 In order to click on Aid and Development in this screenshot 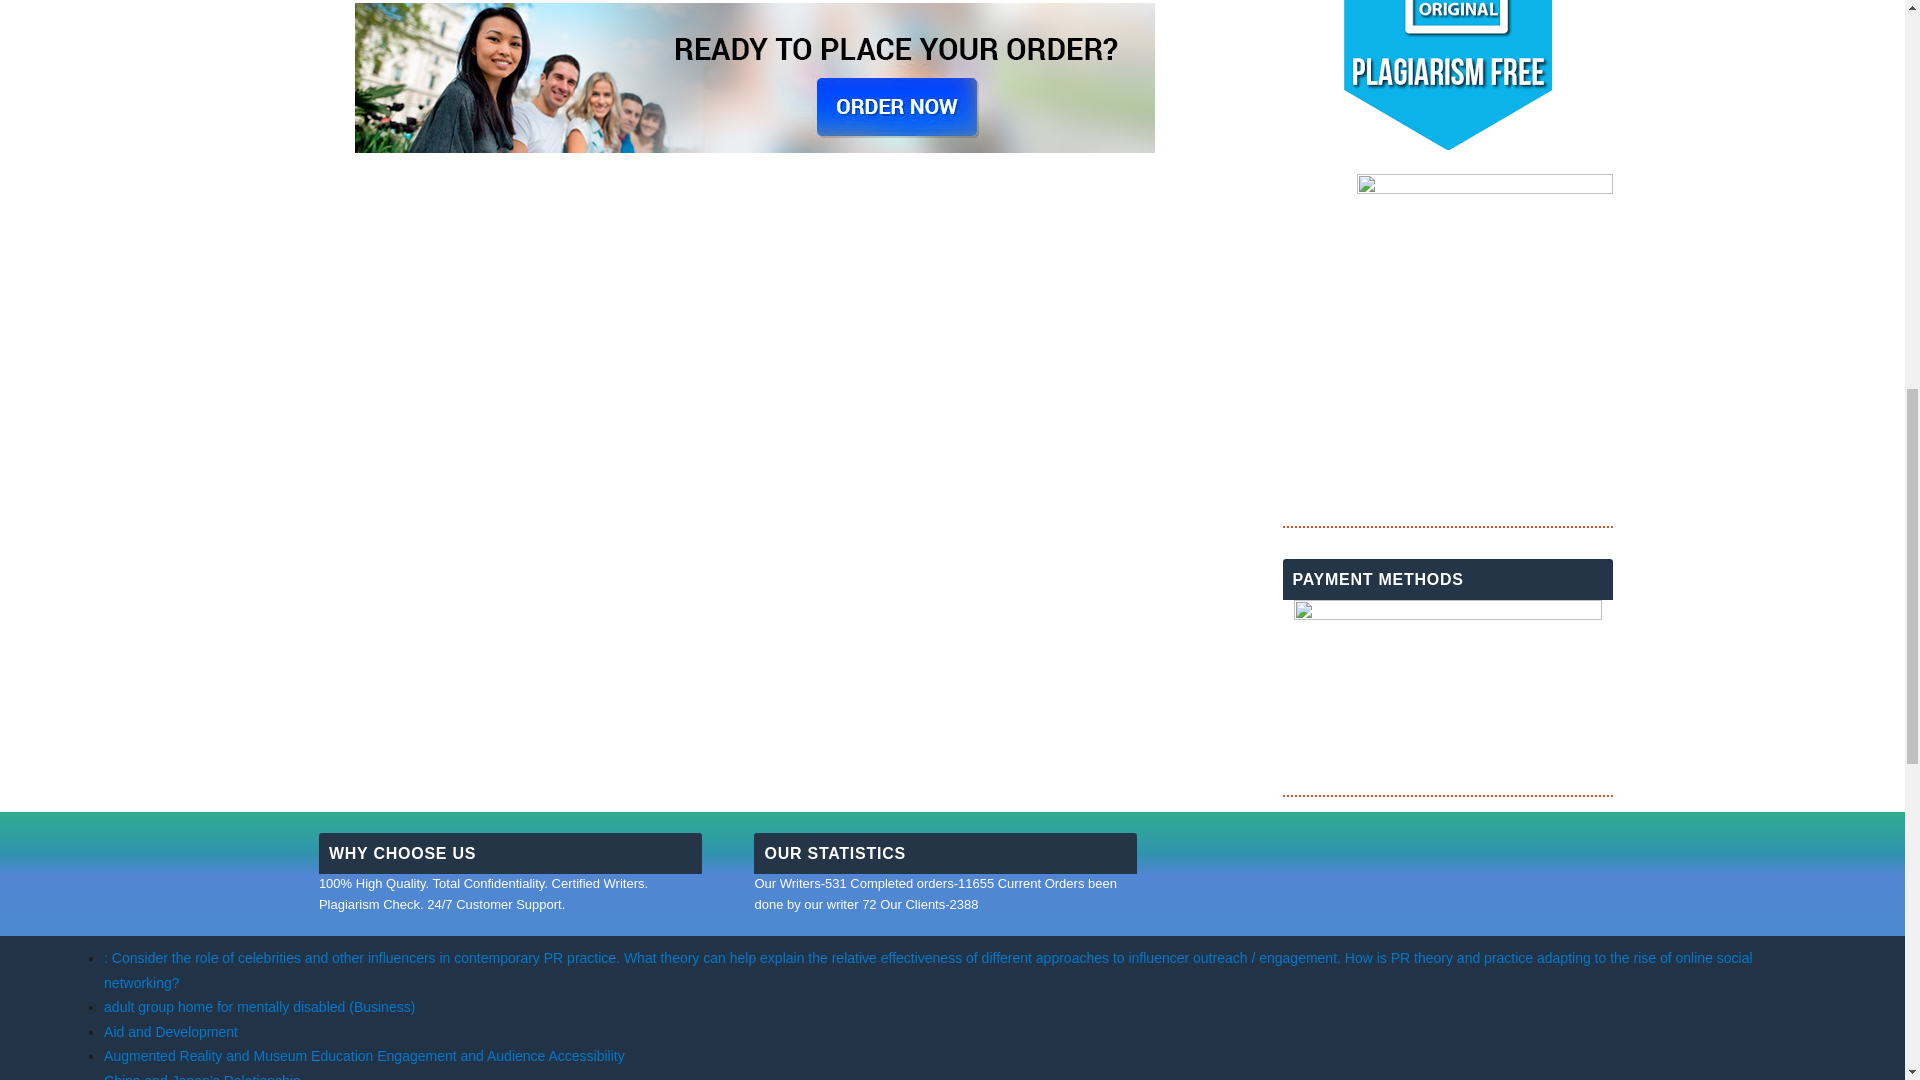, I will do `click(170, 1032)`.